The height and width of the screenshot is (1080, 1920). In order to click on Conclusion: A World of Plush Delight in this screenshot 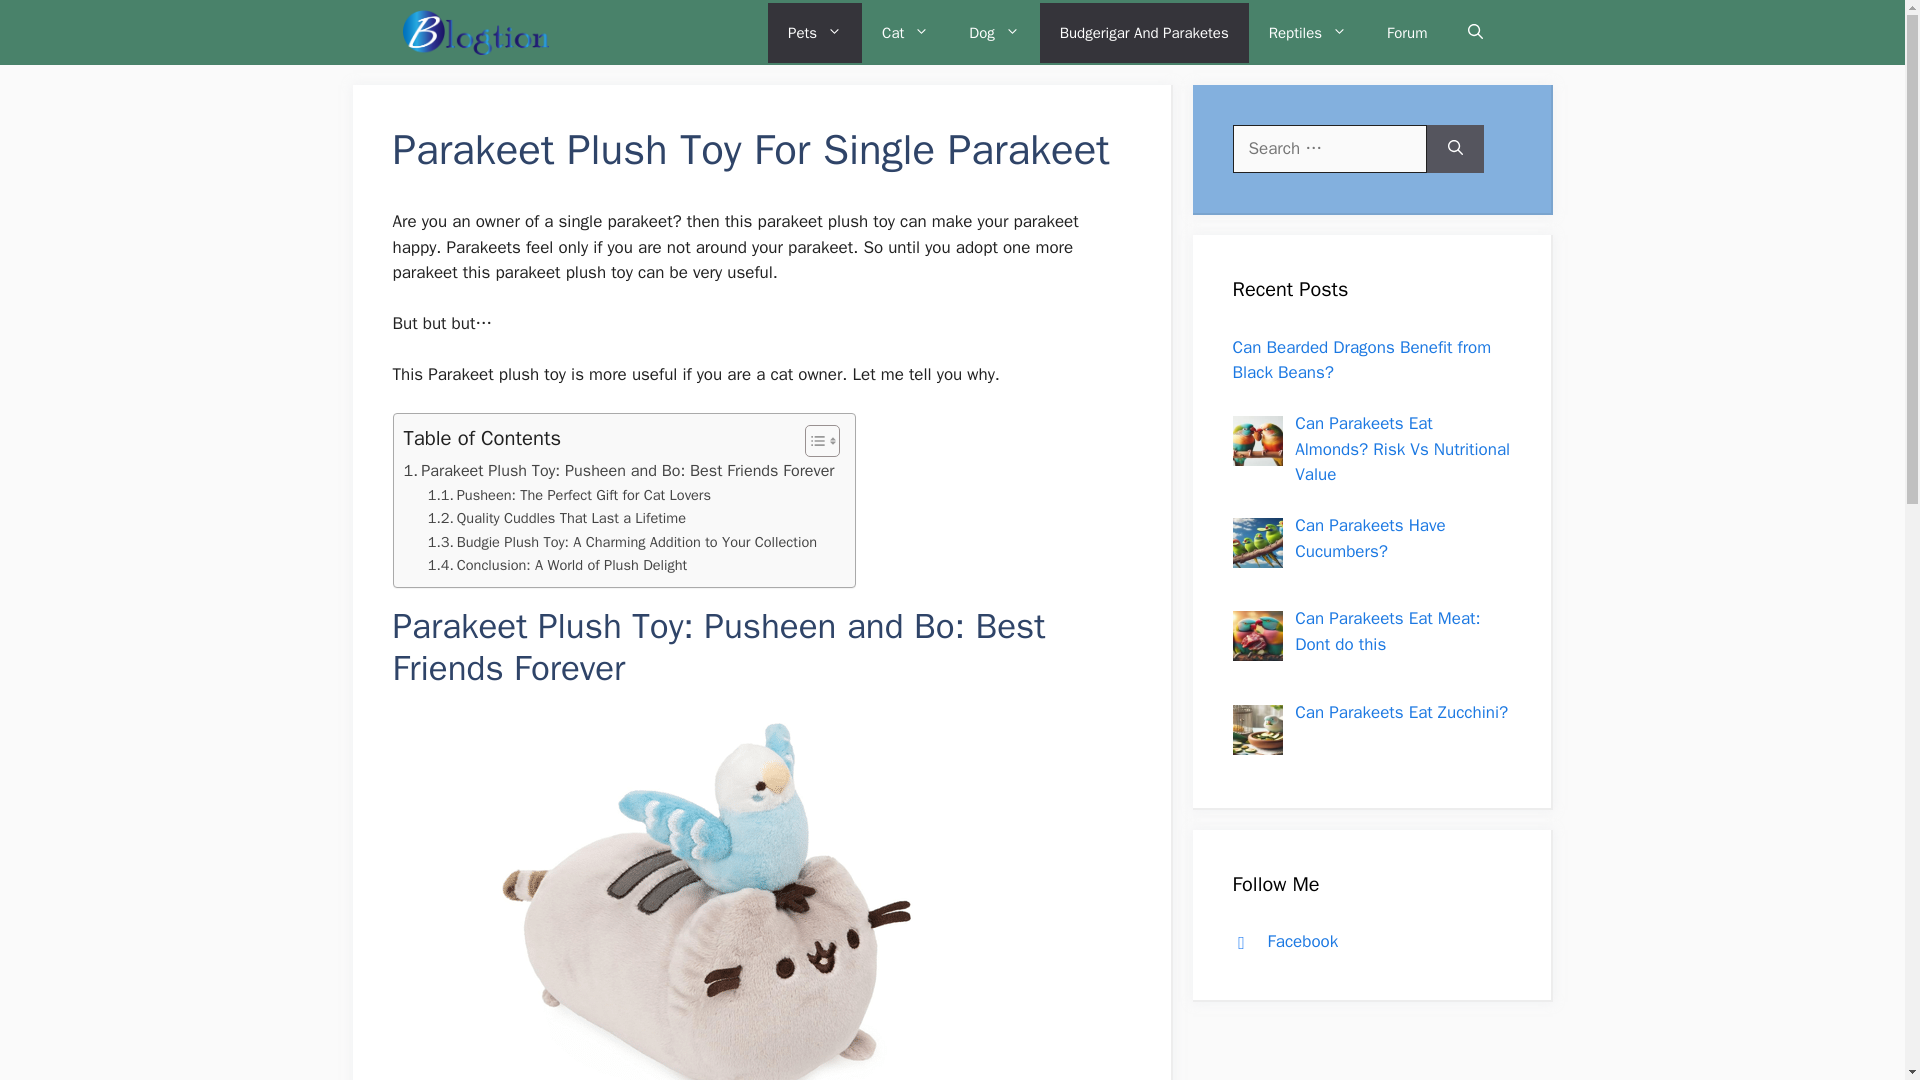, I will do `click(558, 565)`.